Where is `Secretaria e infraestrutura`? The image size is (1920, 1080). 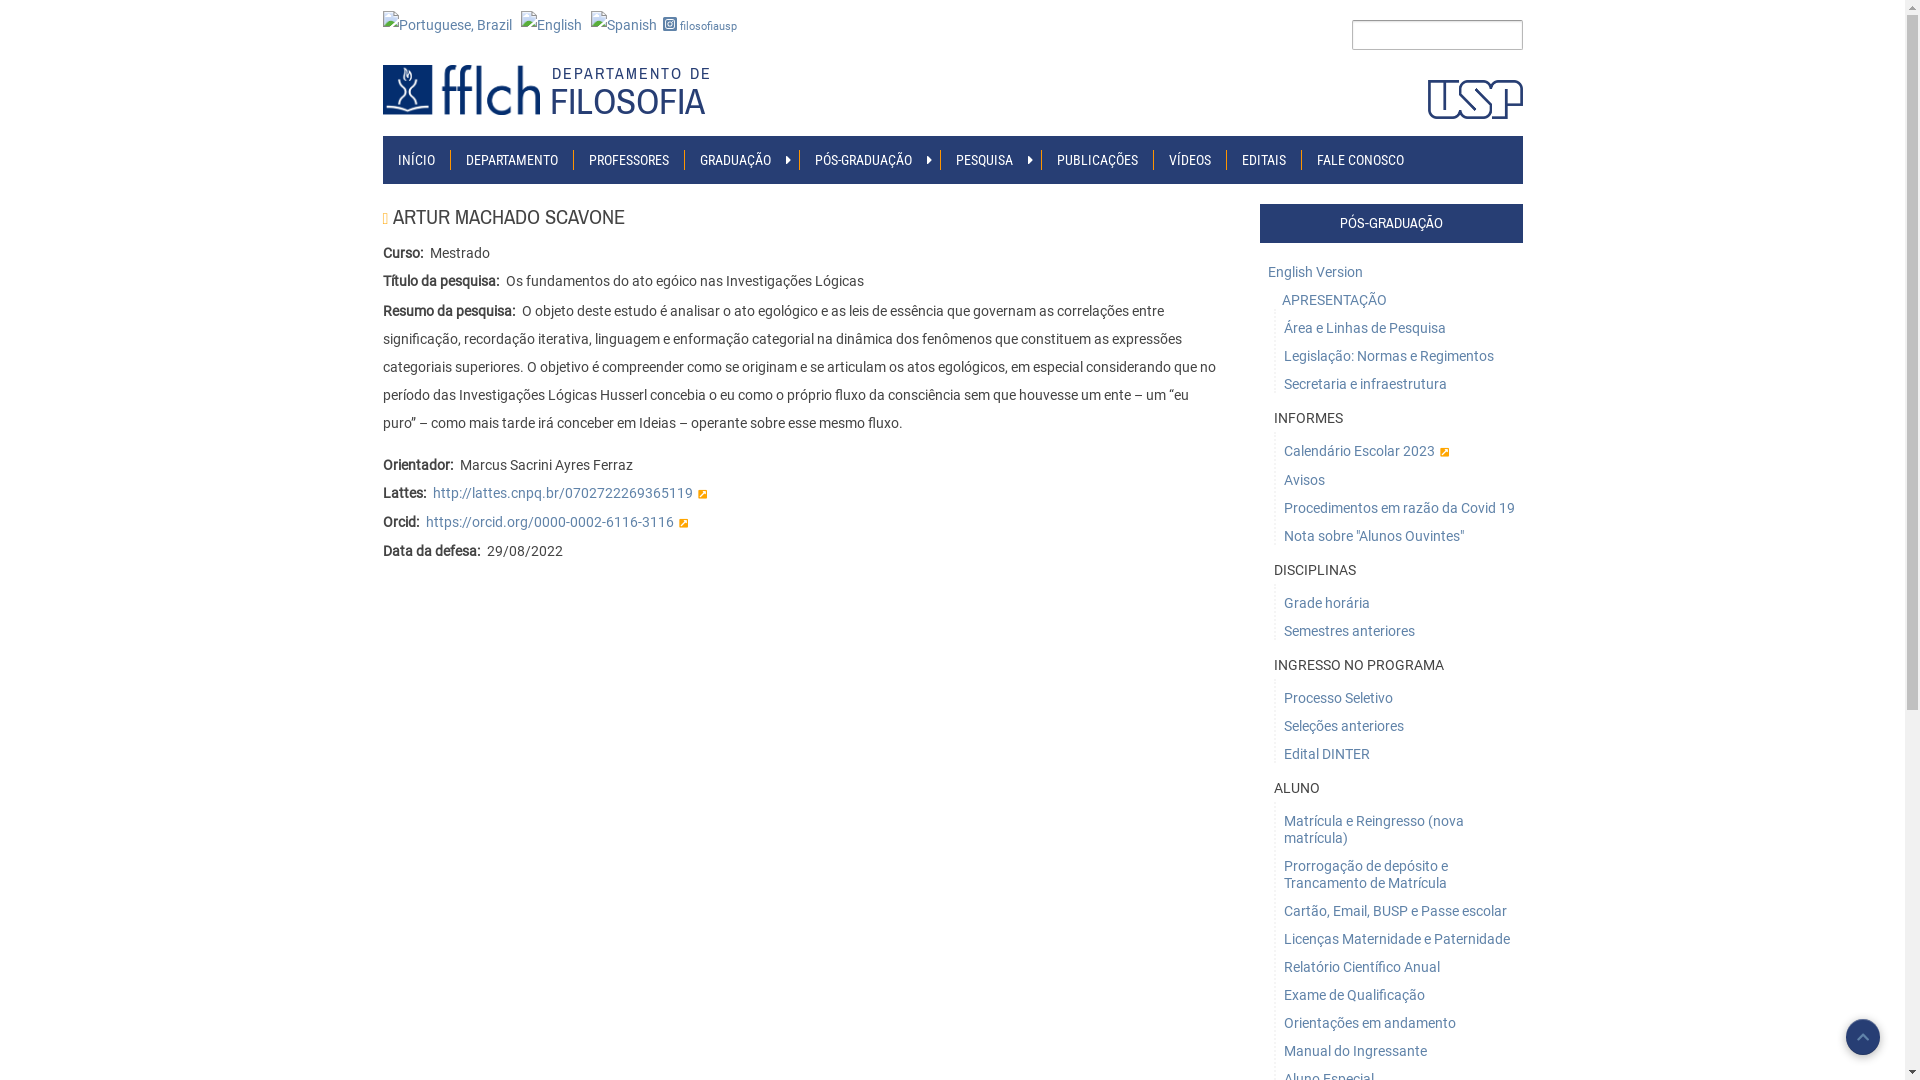 Secretaria e infraestrutura is located at coordinates (1398, 384).